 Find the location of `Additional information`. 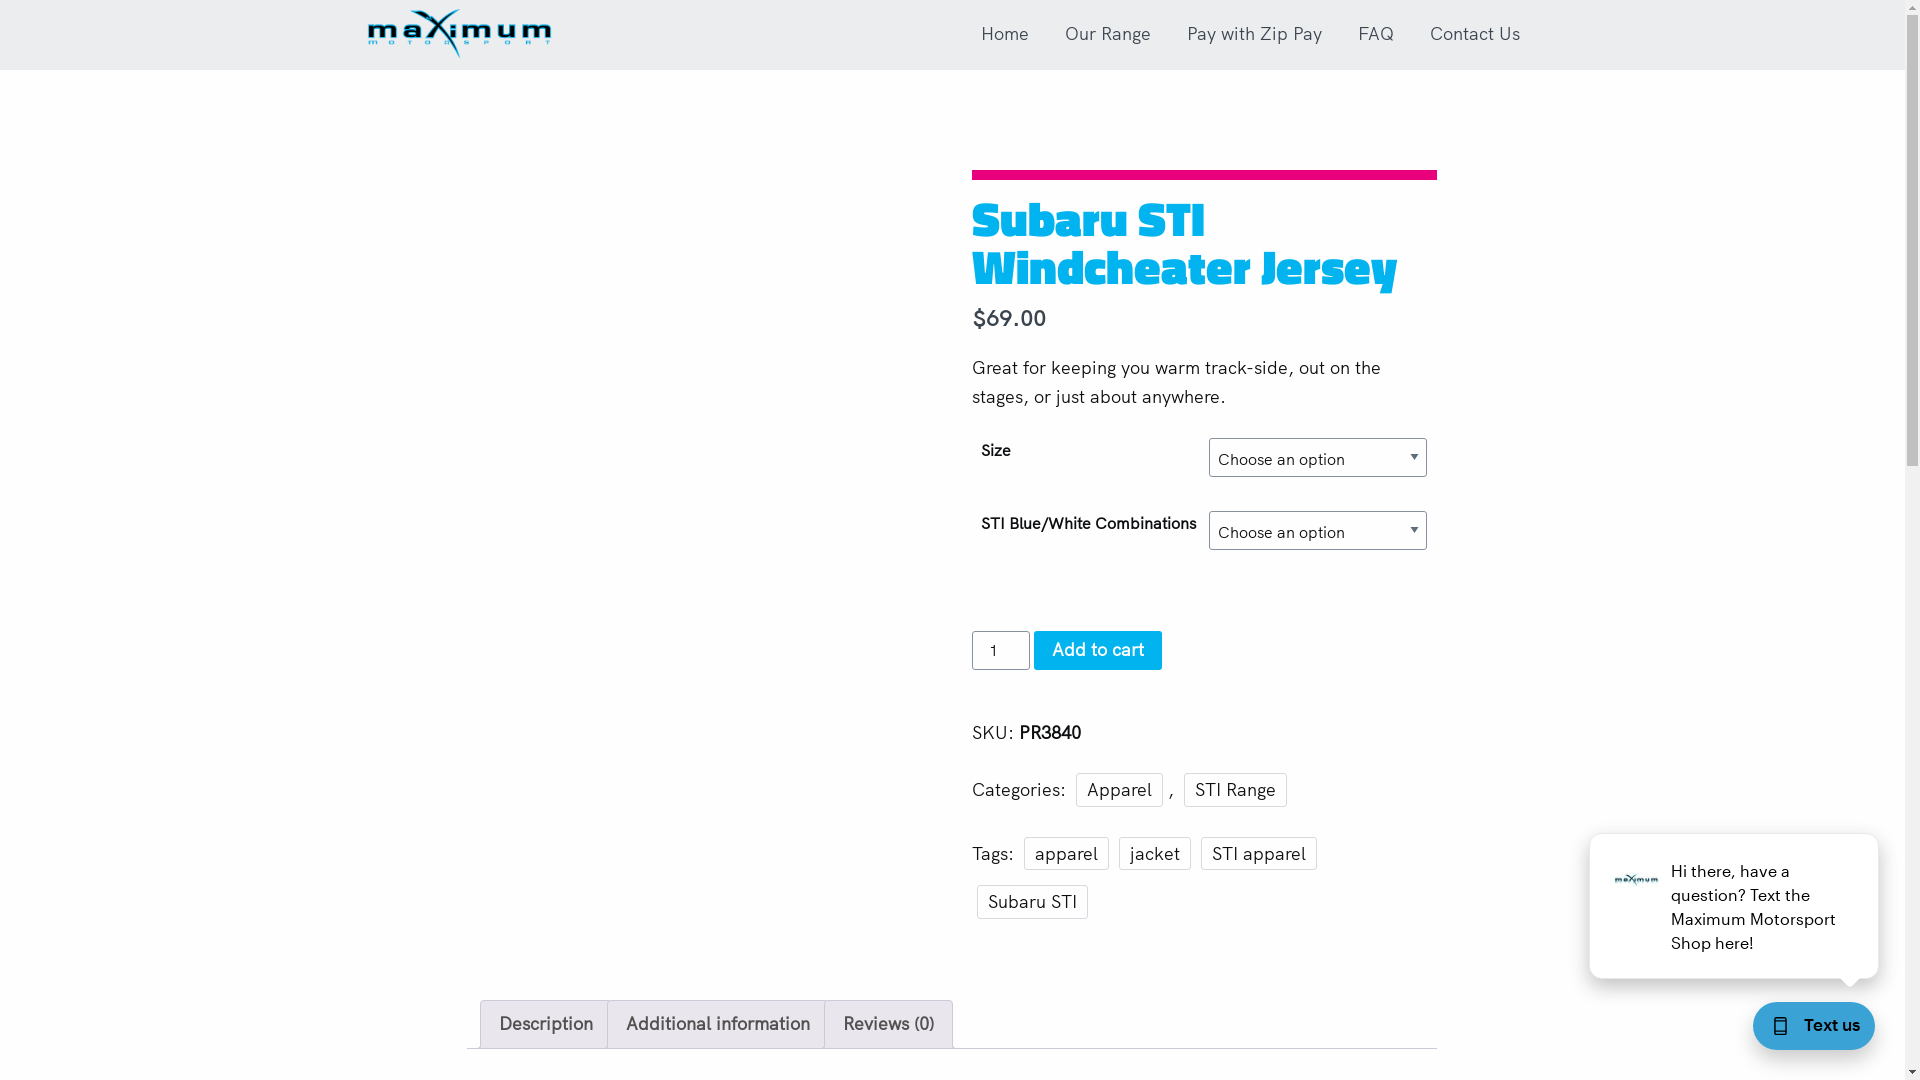

Additional information is located at coordinates (718, 1024).